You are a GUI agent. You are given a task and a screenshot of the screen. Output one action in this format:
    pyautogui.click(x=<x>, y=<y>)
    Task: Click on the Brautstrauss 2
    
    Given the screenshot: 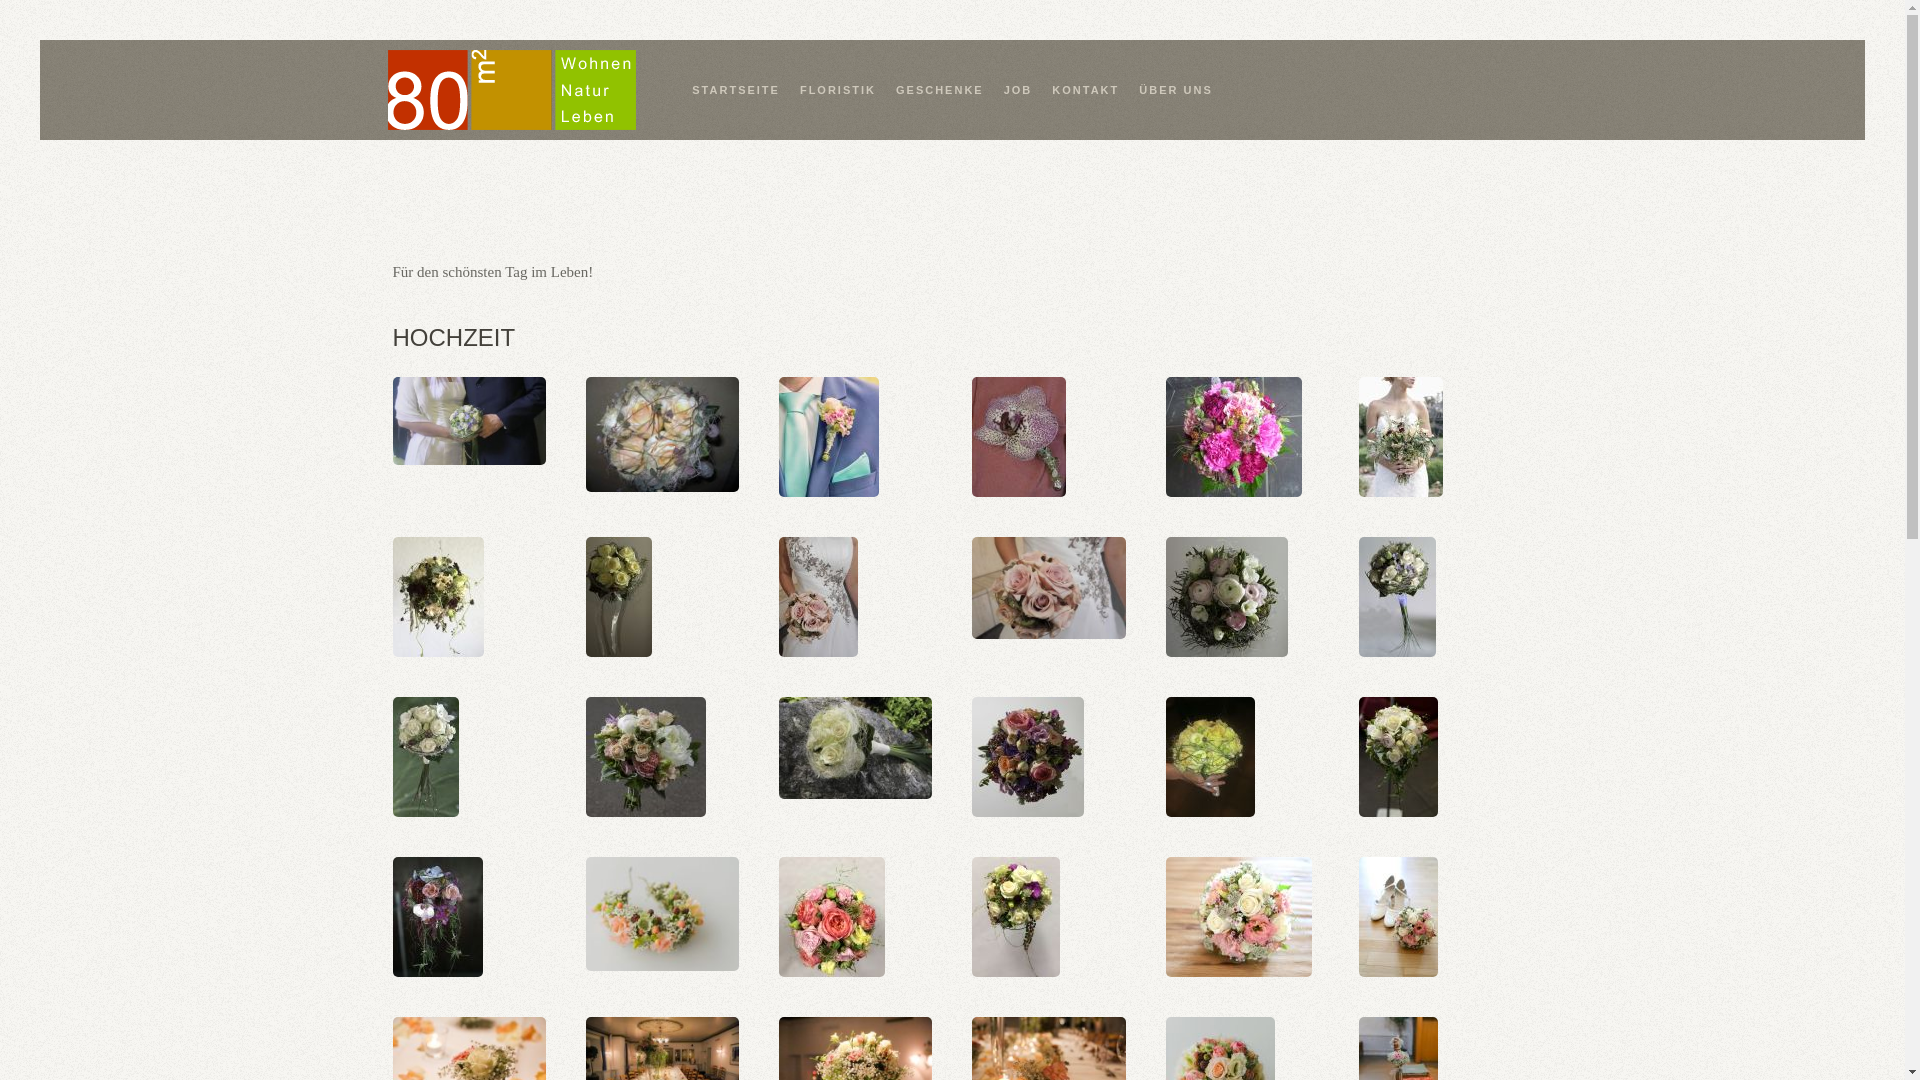 What is the action you would take?
    pyautogui.click(x=662, y=434)
    